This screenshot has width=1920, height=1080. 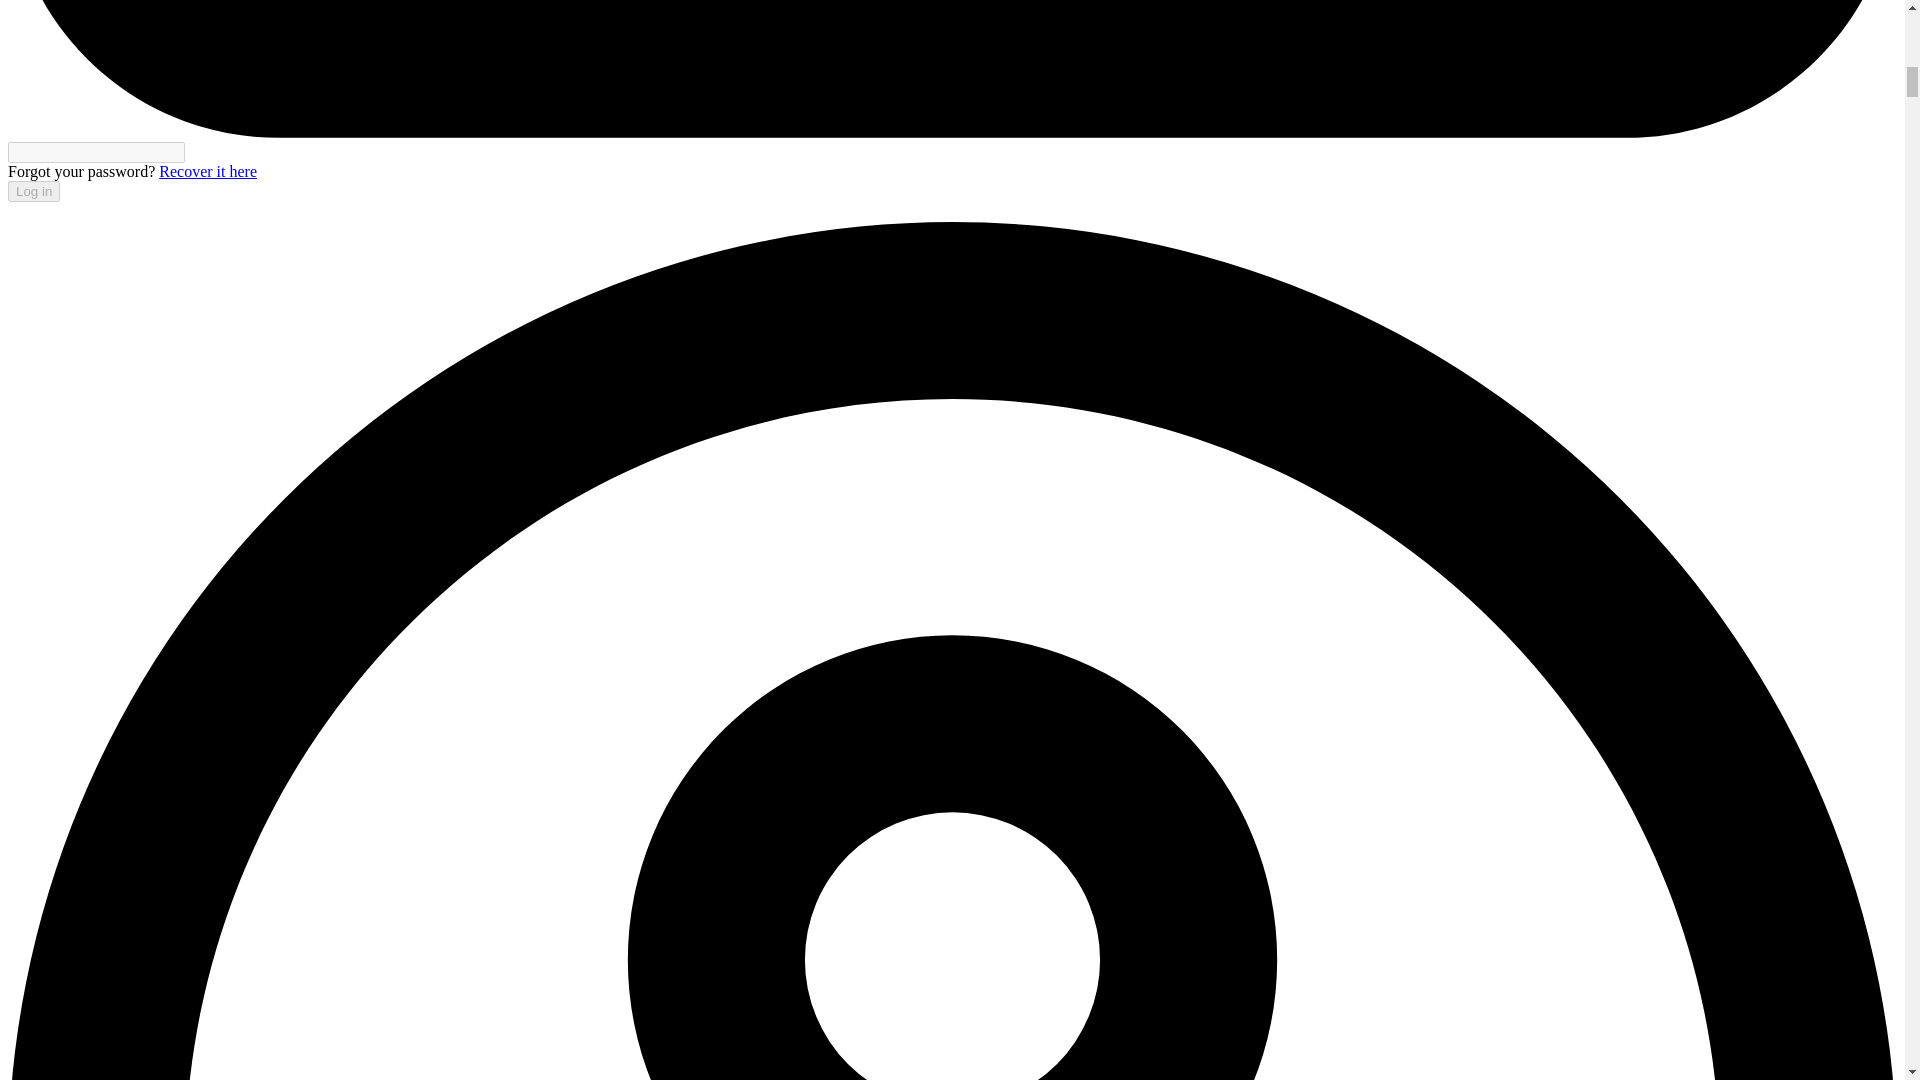 I want to click on Log in, so click(x=33, y=191).